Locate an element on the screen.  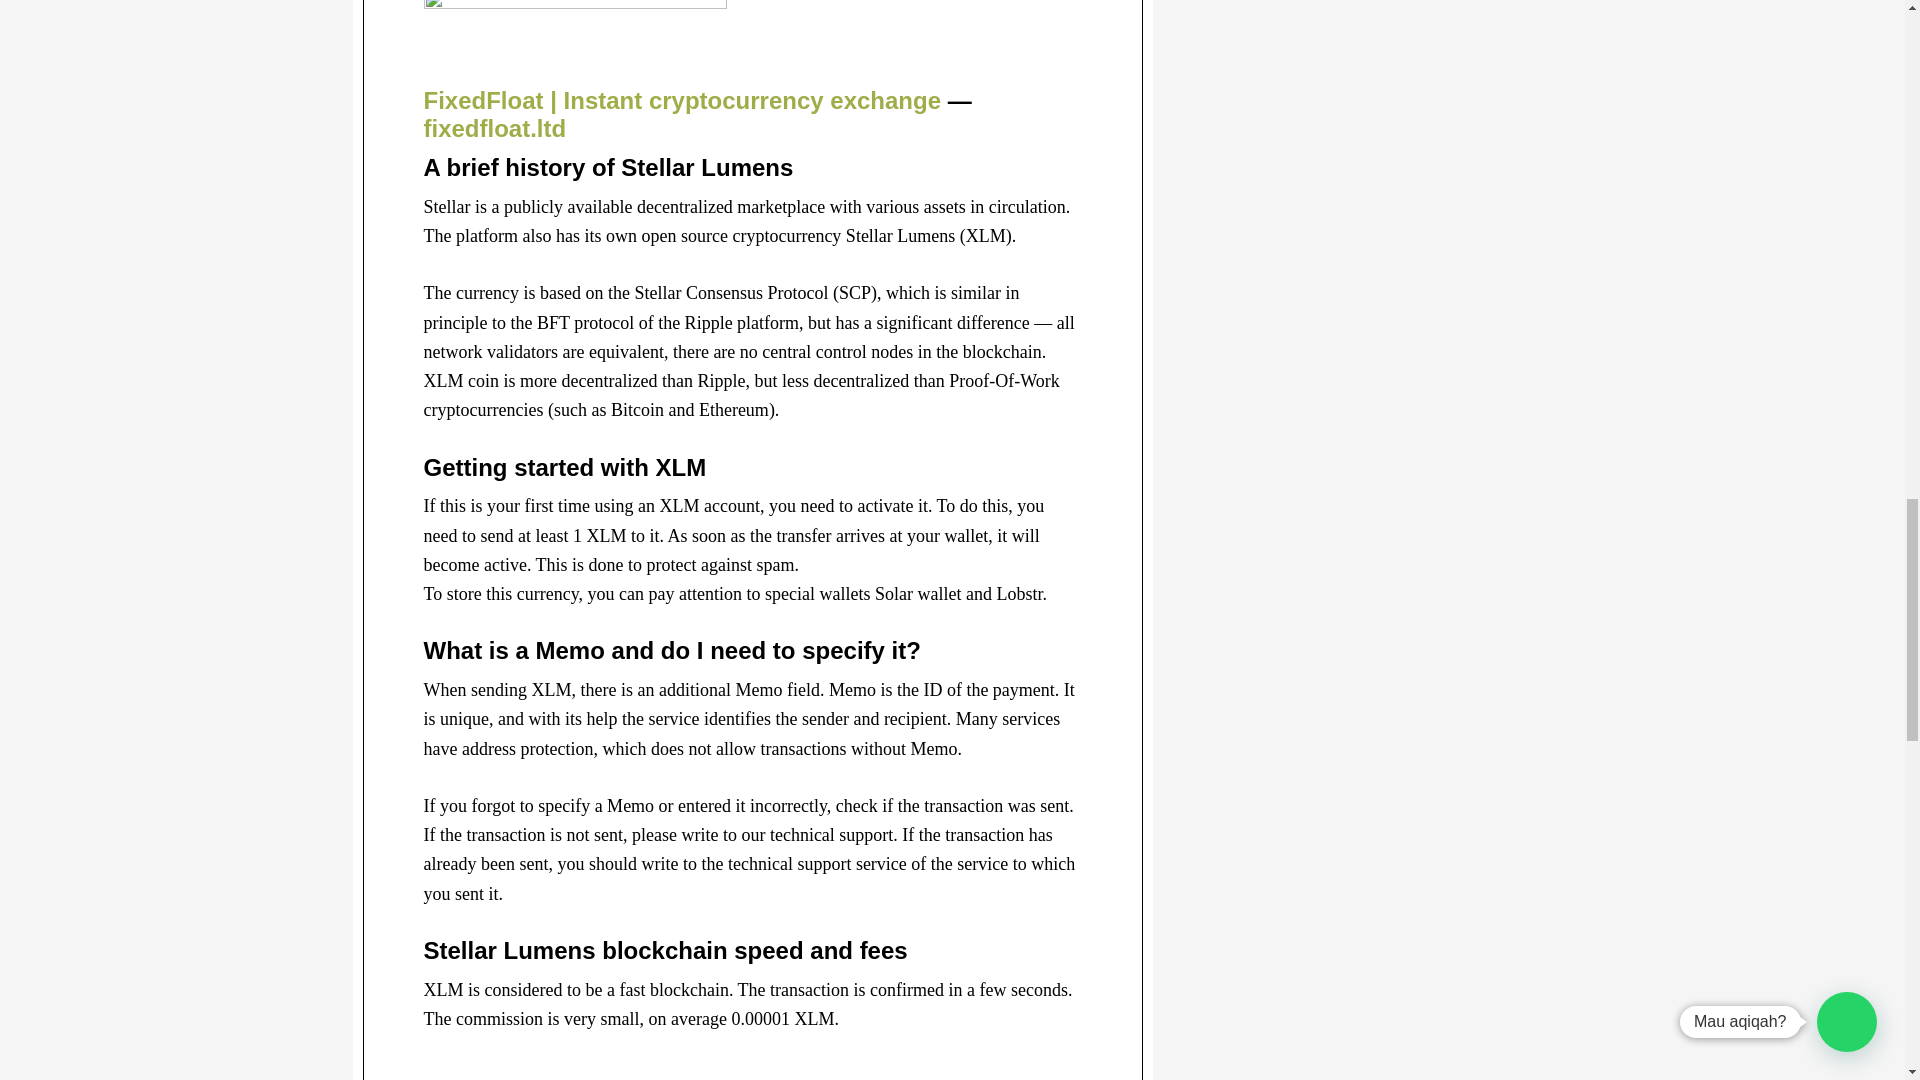
fixedfloat.ltd is located at coordinates (495, 128).